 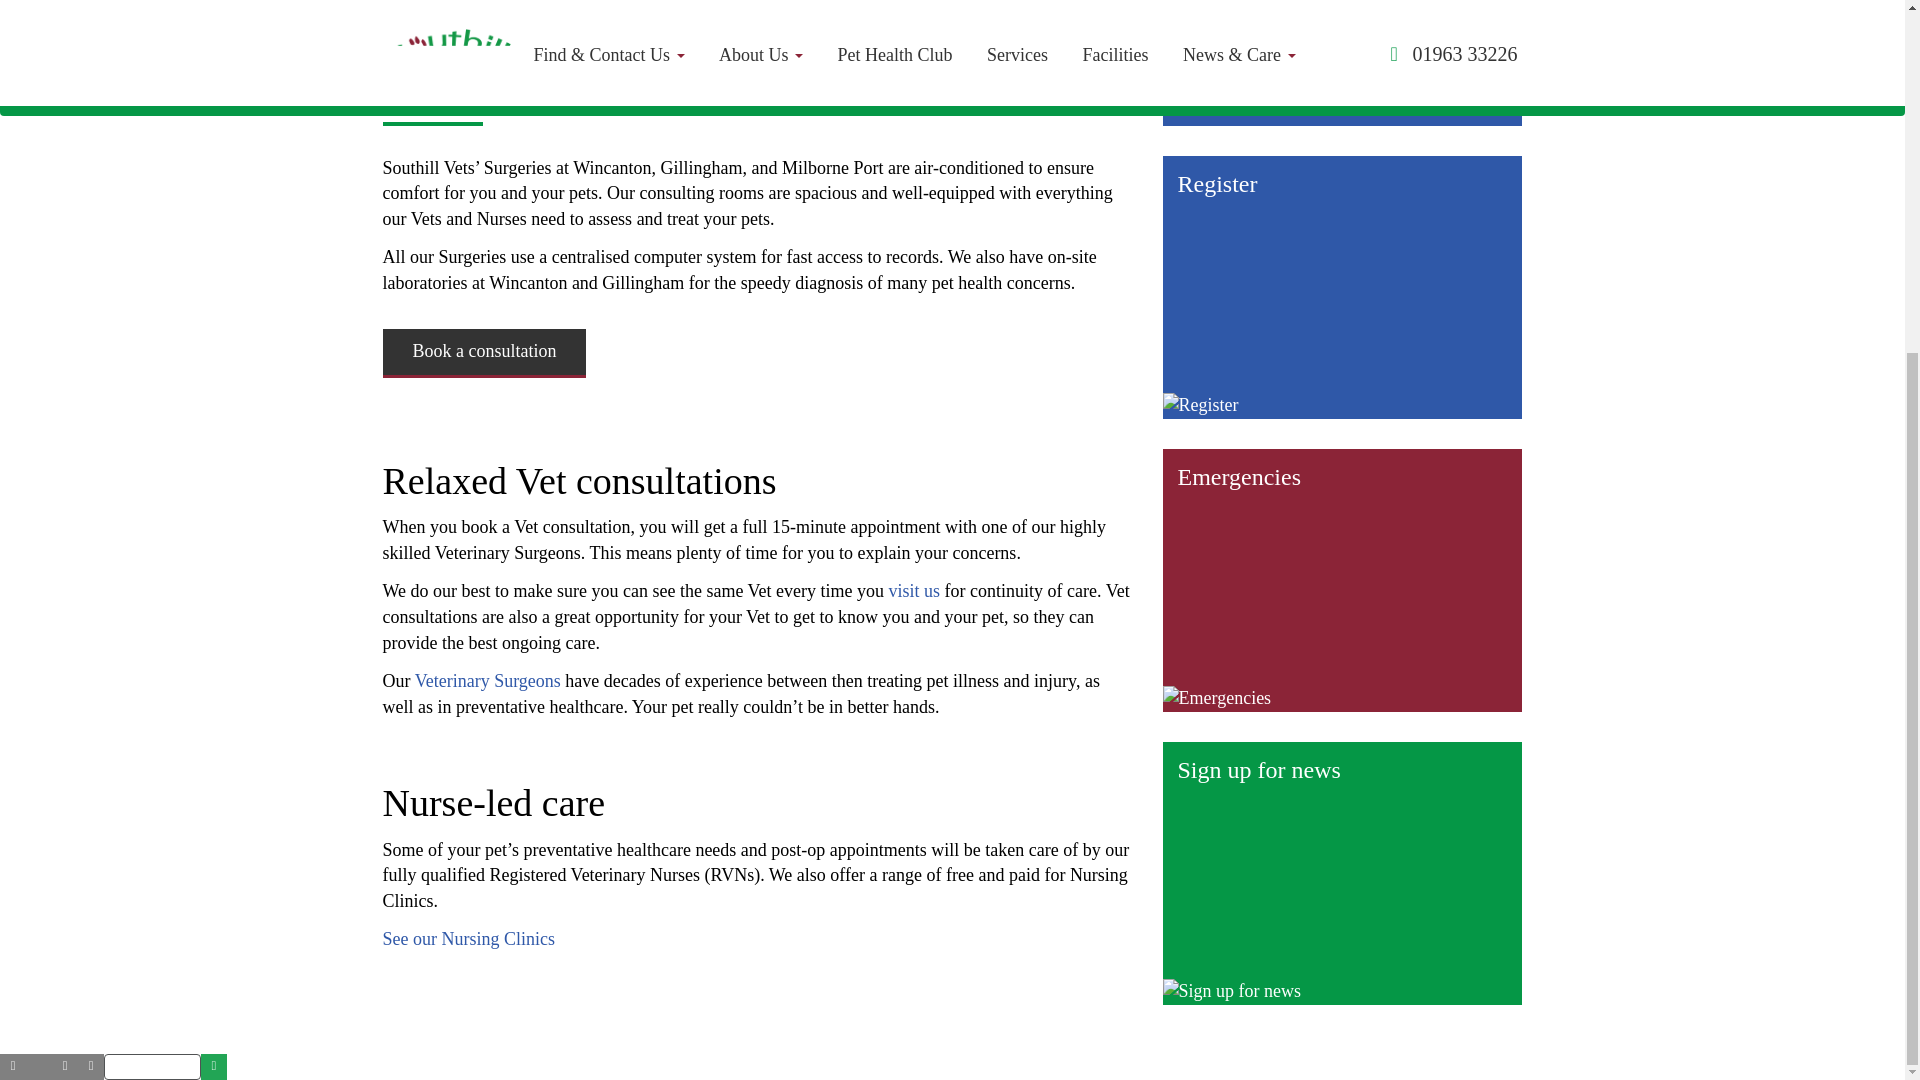 What do you see at coordinates (1278, 12) in the screenshot?
I see `Operating Theatres` at bounding box center [1278, 12].